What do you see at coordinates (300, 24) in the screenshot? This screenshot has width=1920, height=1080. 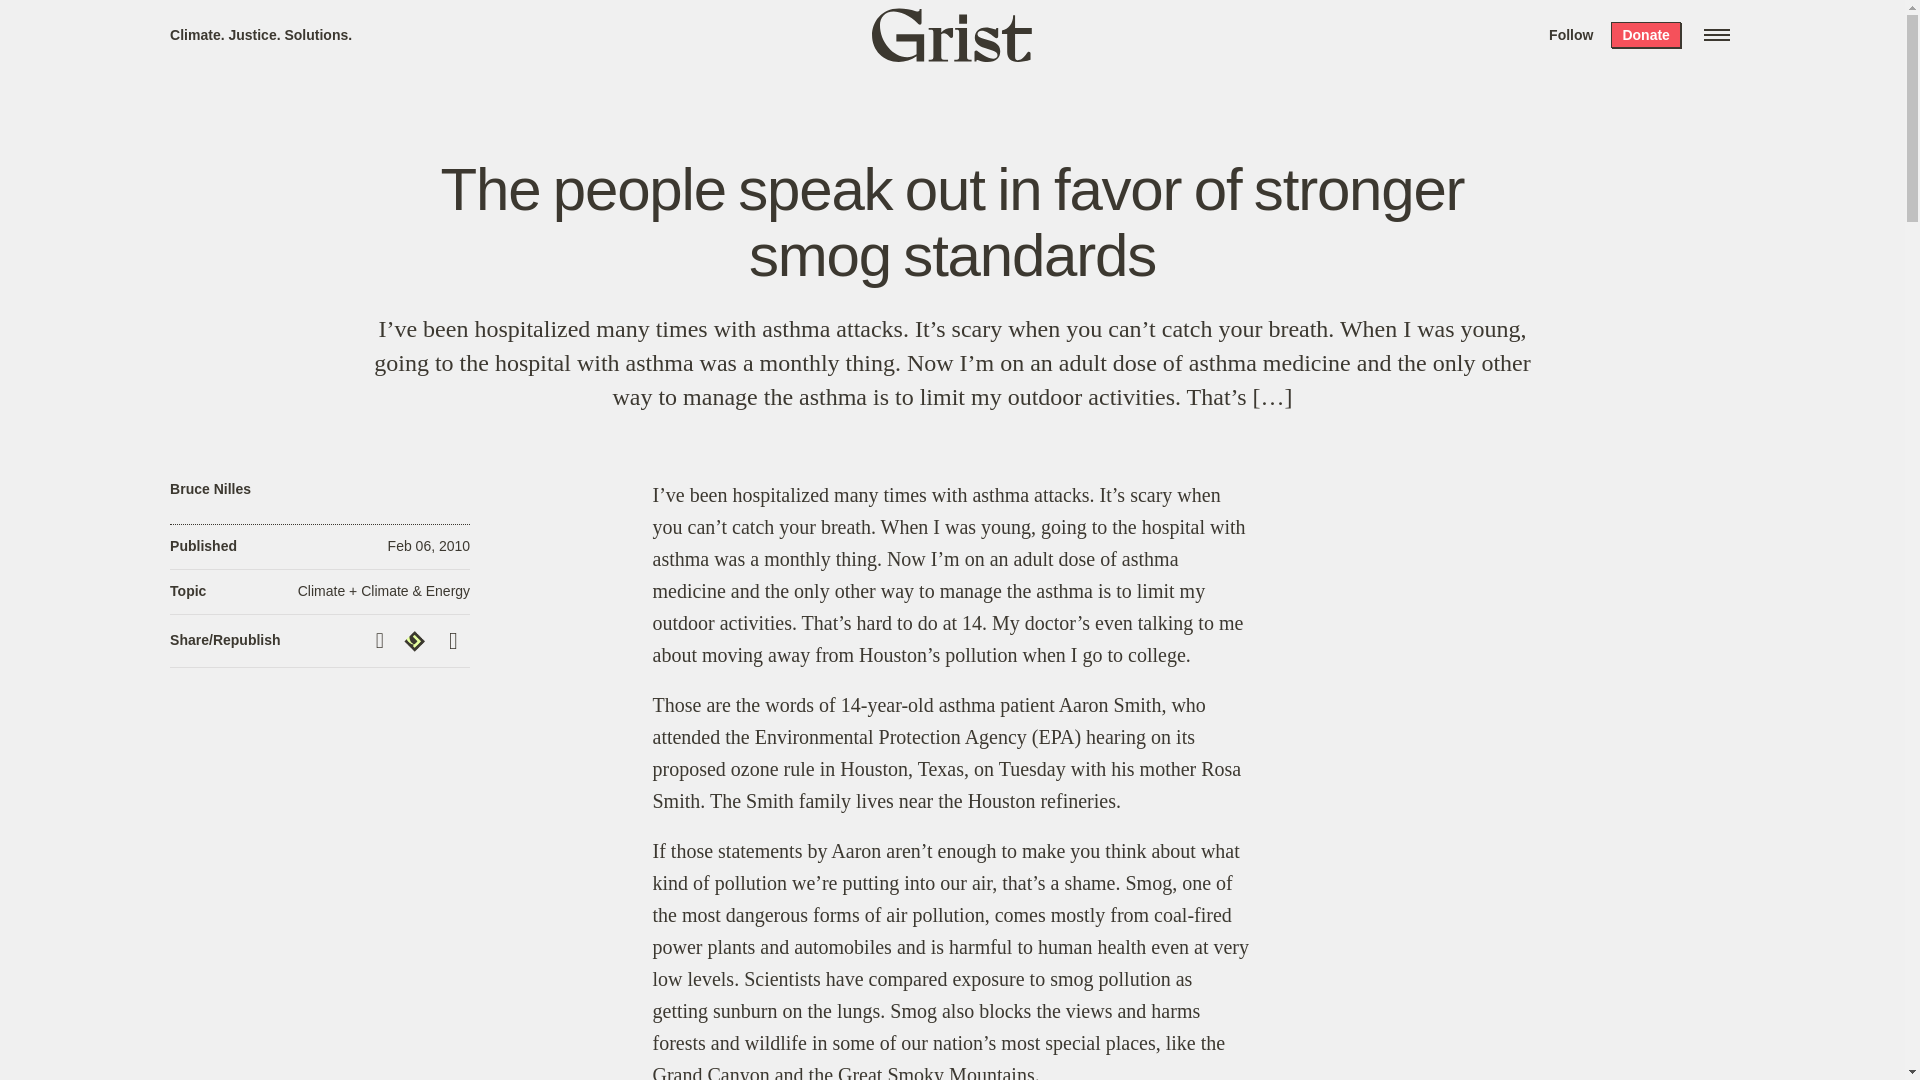 I see `Search` at bounding box center [300, 24].